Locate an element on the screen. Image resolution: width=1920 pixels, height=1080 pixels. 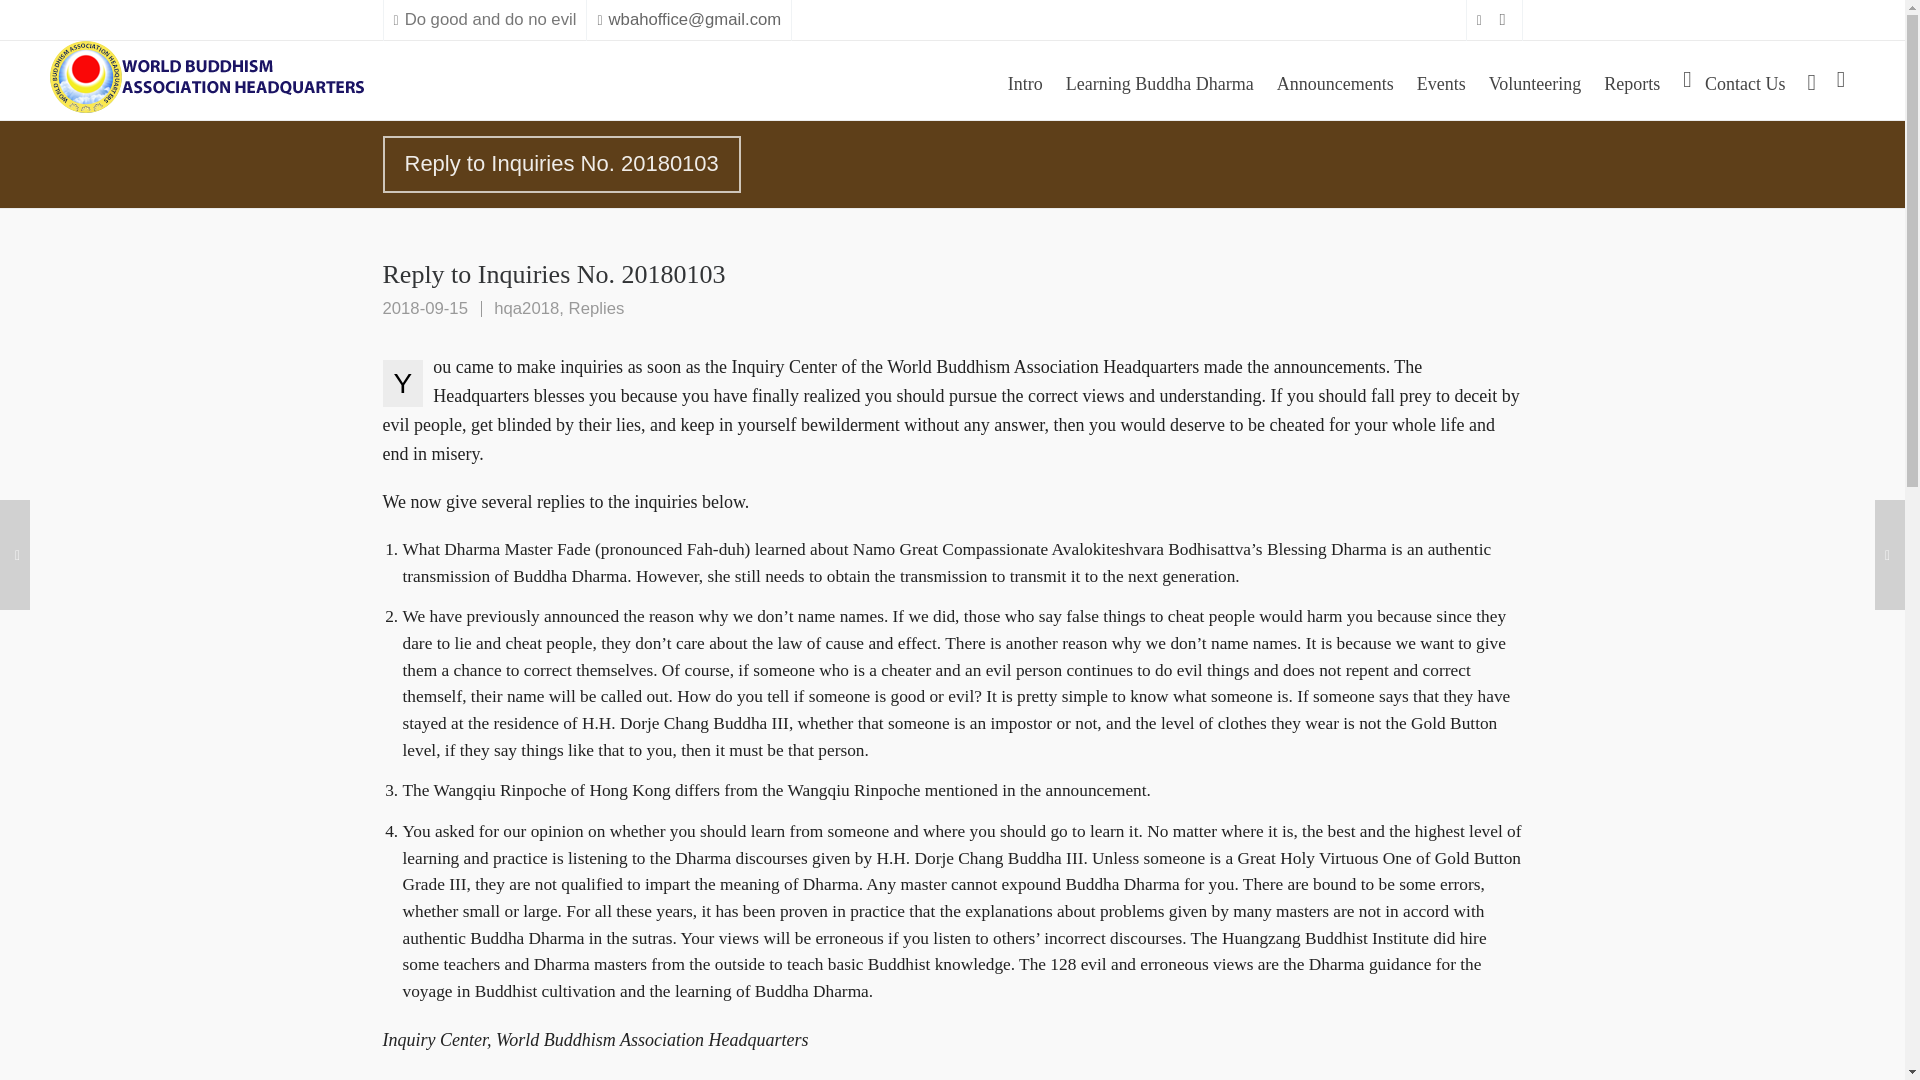
Learning Buddha Dharma is located at coordinates (1160, 80).